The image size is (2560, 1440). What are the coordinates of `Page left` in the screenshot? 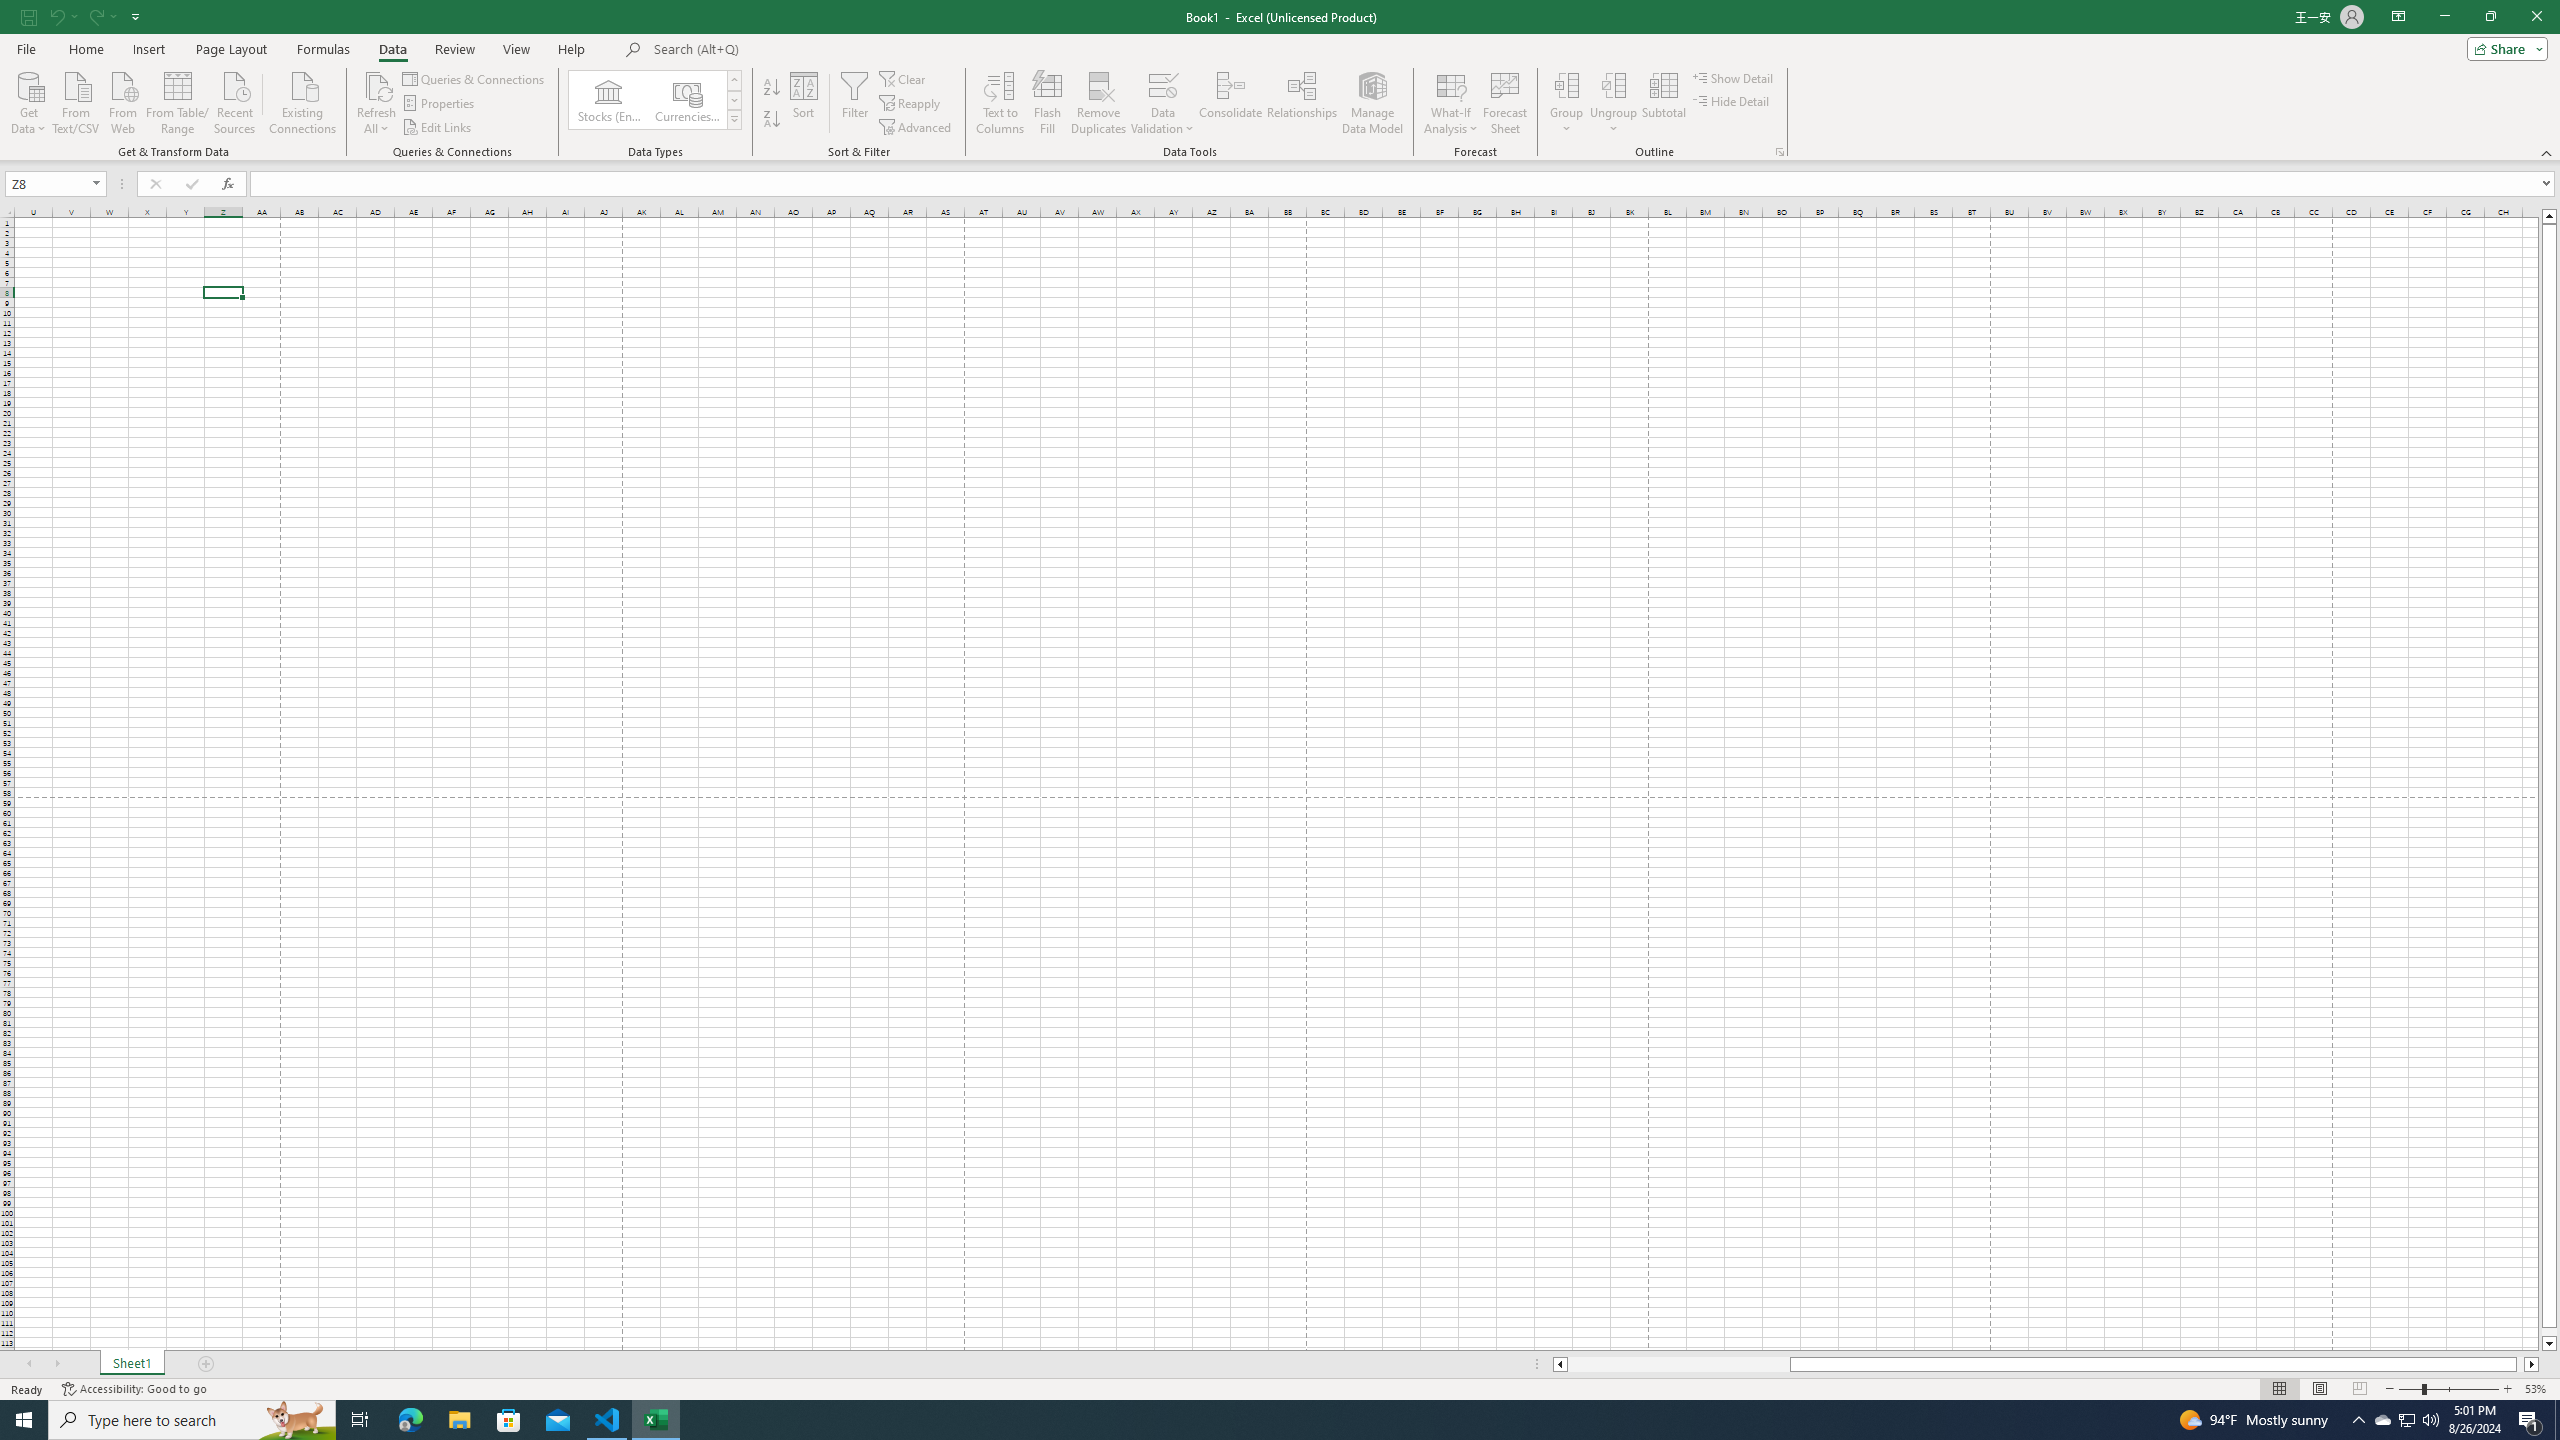 It's located at (1678, 1364).